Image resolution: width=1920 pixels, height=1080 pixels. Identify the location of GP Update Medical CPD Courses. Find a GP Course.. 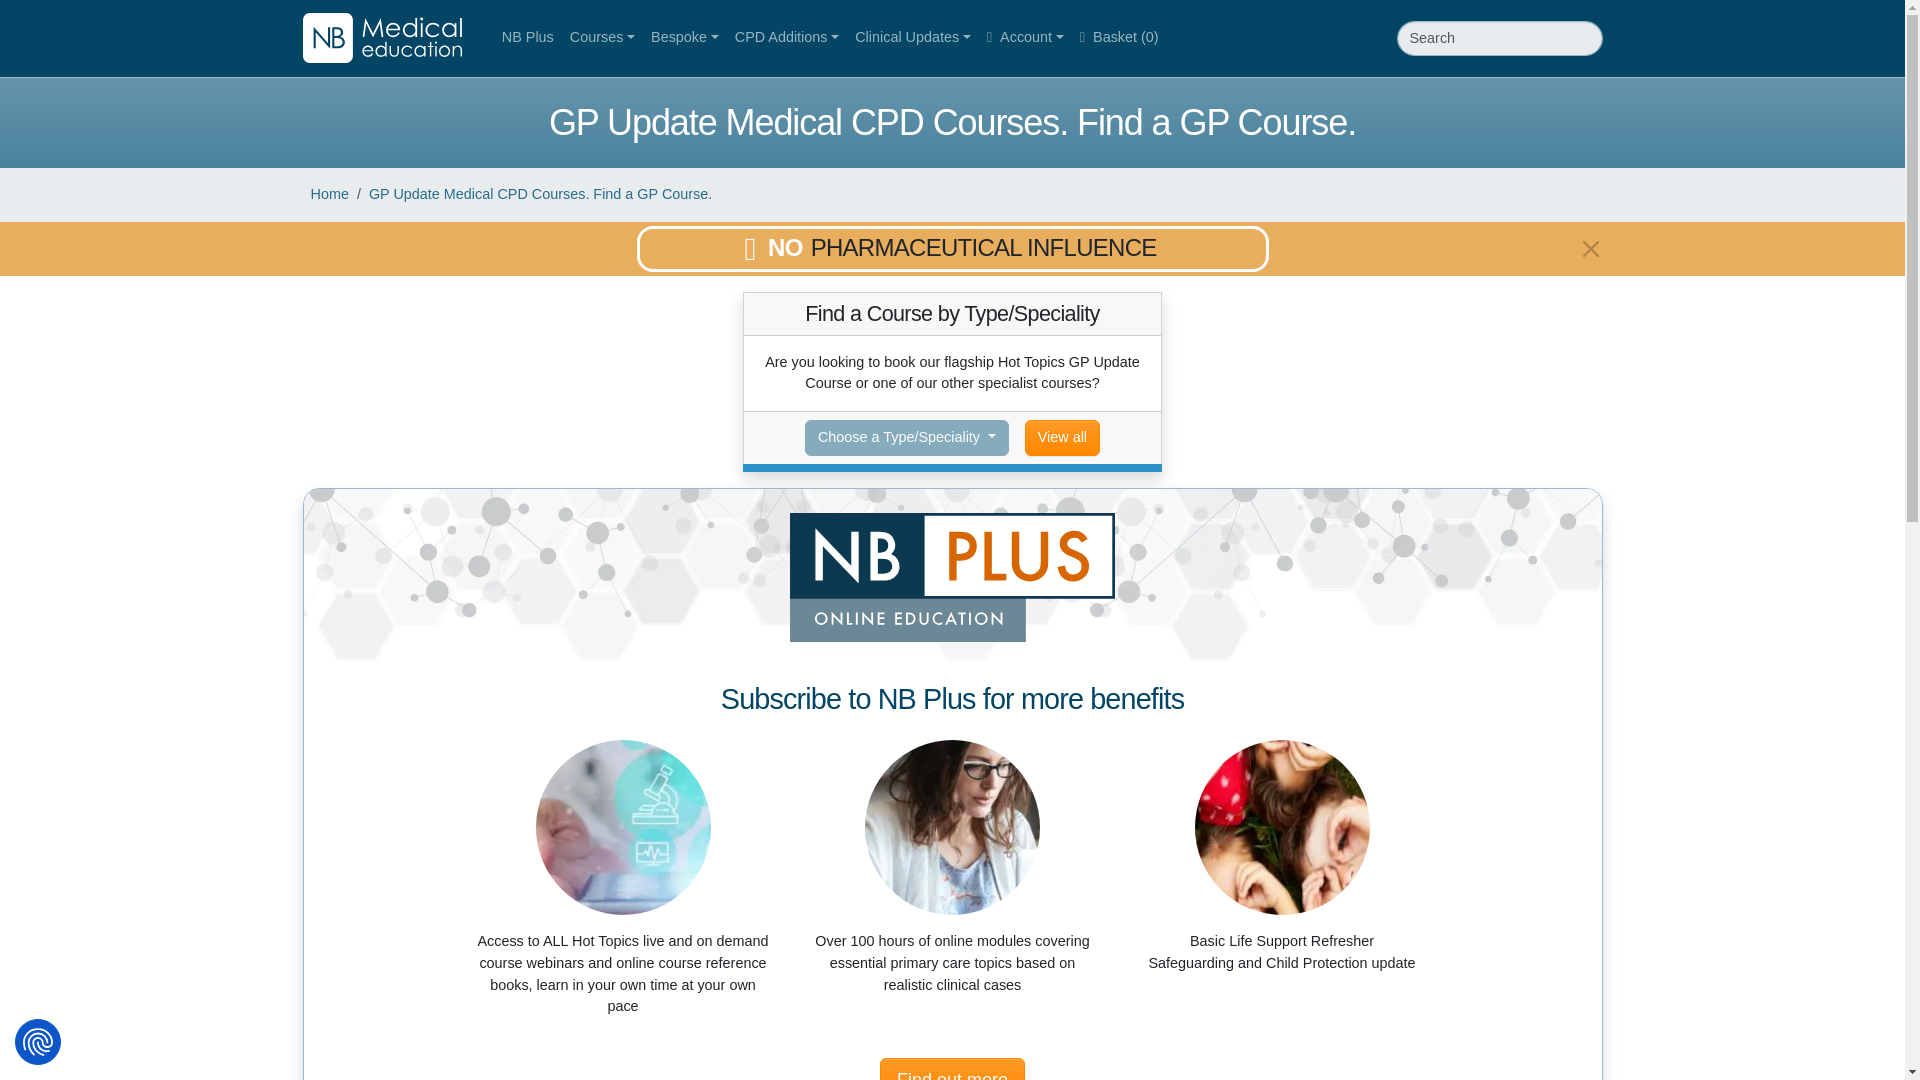
(540, 193).